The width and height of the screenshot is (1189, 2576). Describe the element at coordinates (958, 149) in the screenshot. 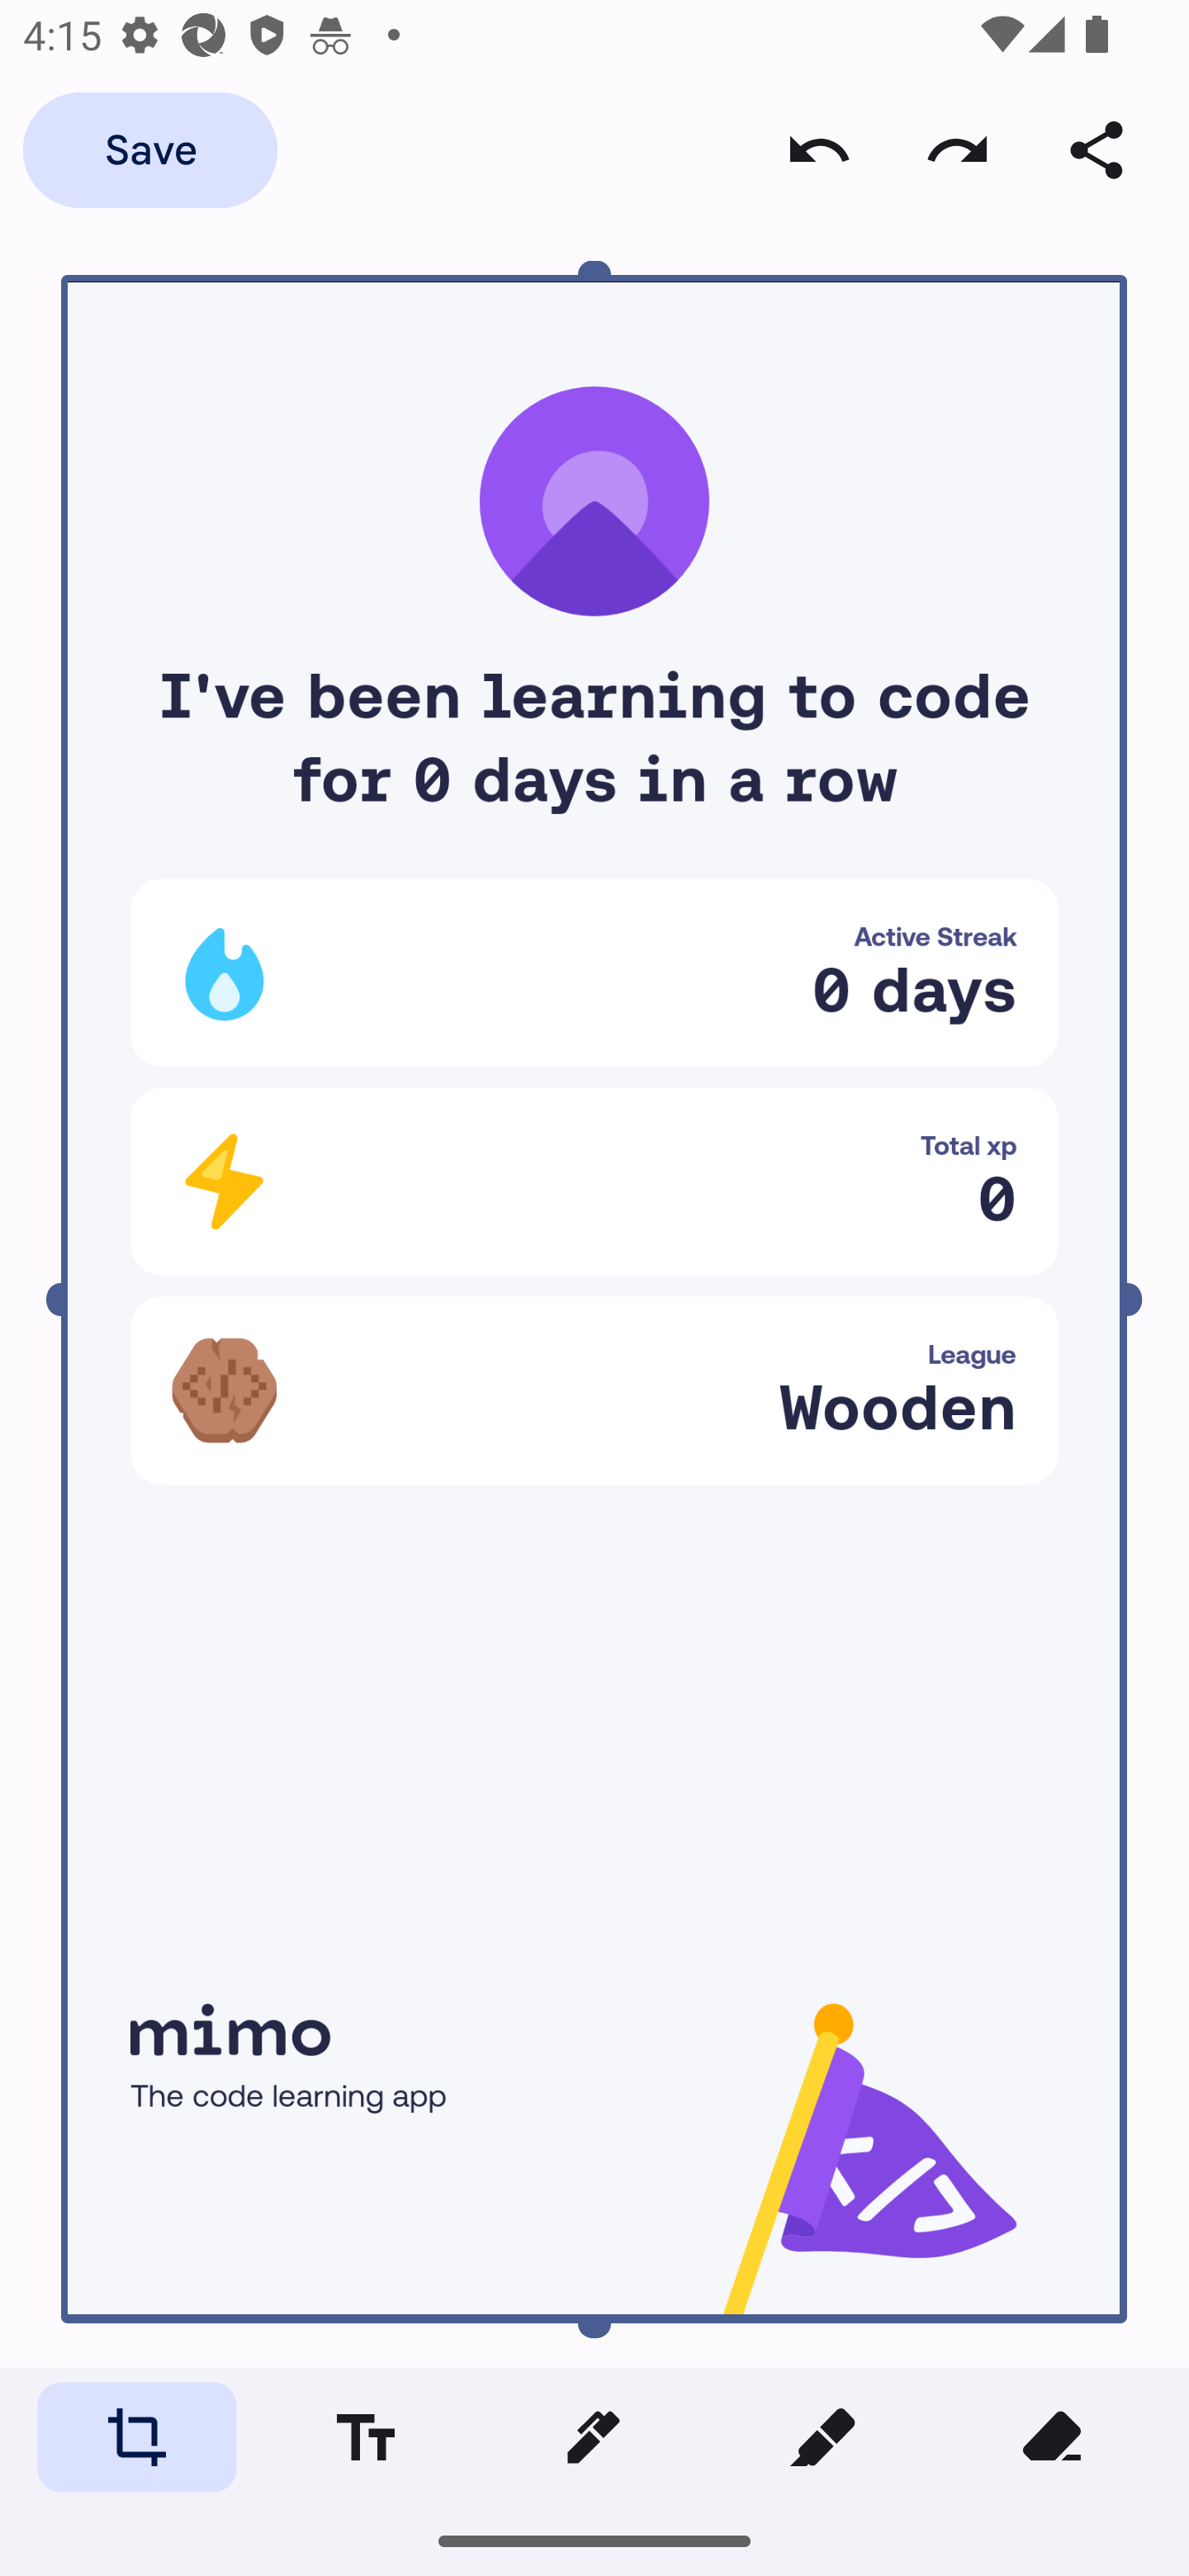

I see `Redo` at that location.